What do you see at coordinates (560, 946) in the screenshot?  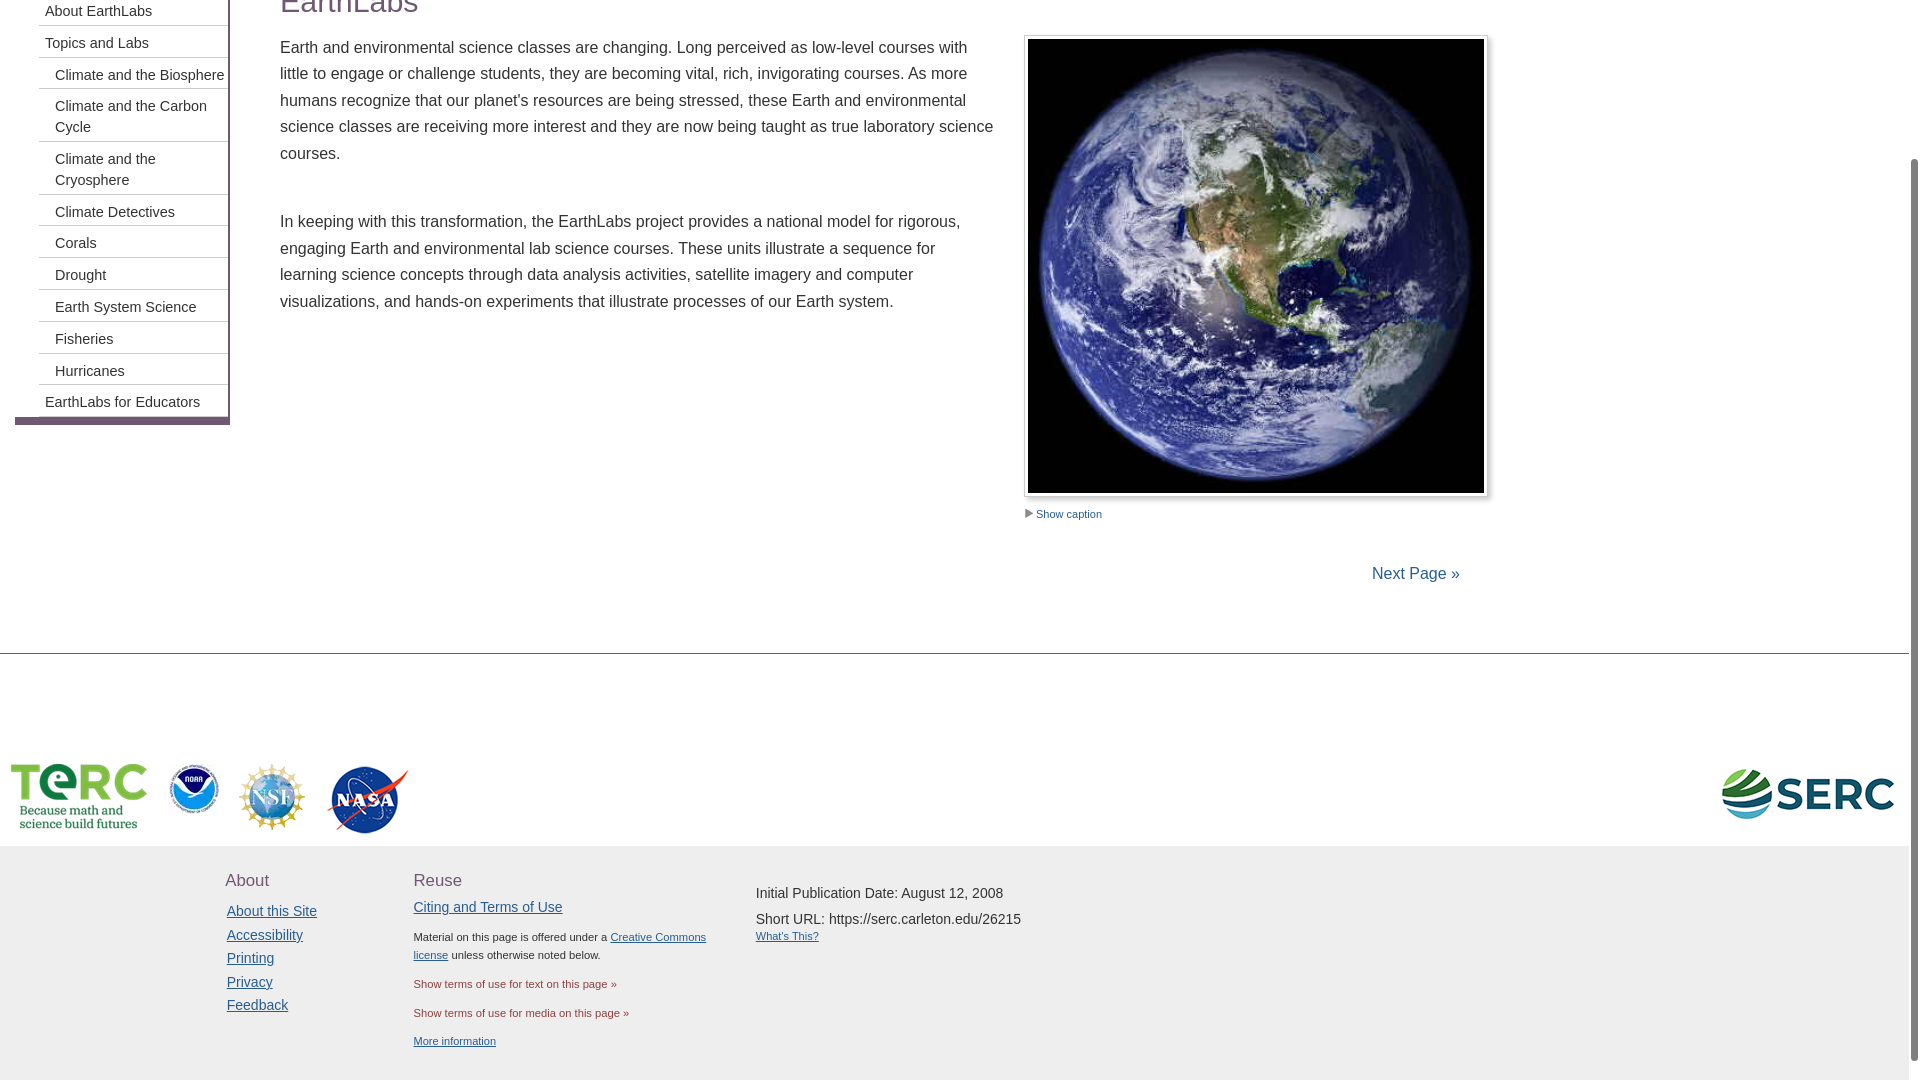 I see `Creative Commons license` at bounding box center [560, 946].